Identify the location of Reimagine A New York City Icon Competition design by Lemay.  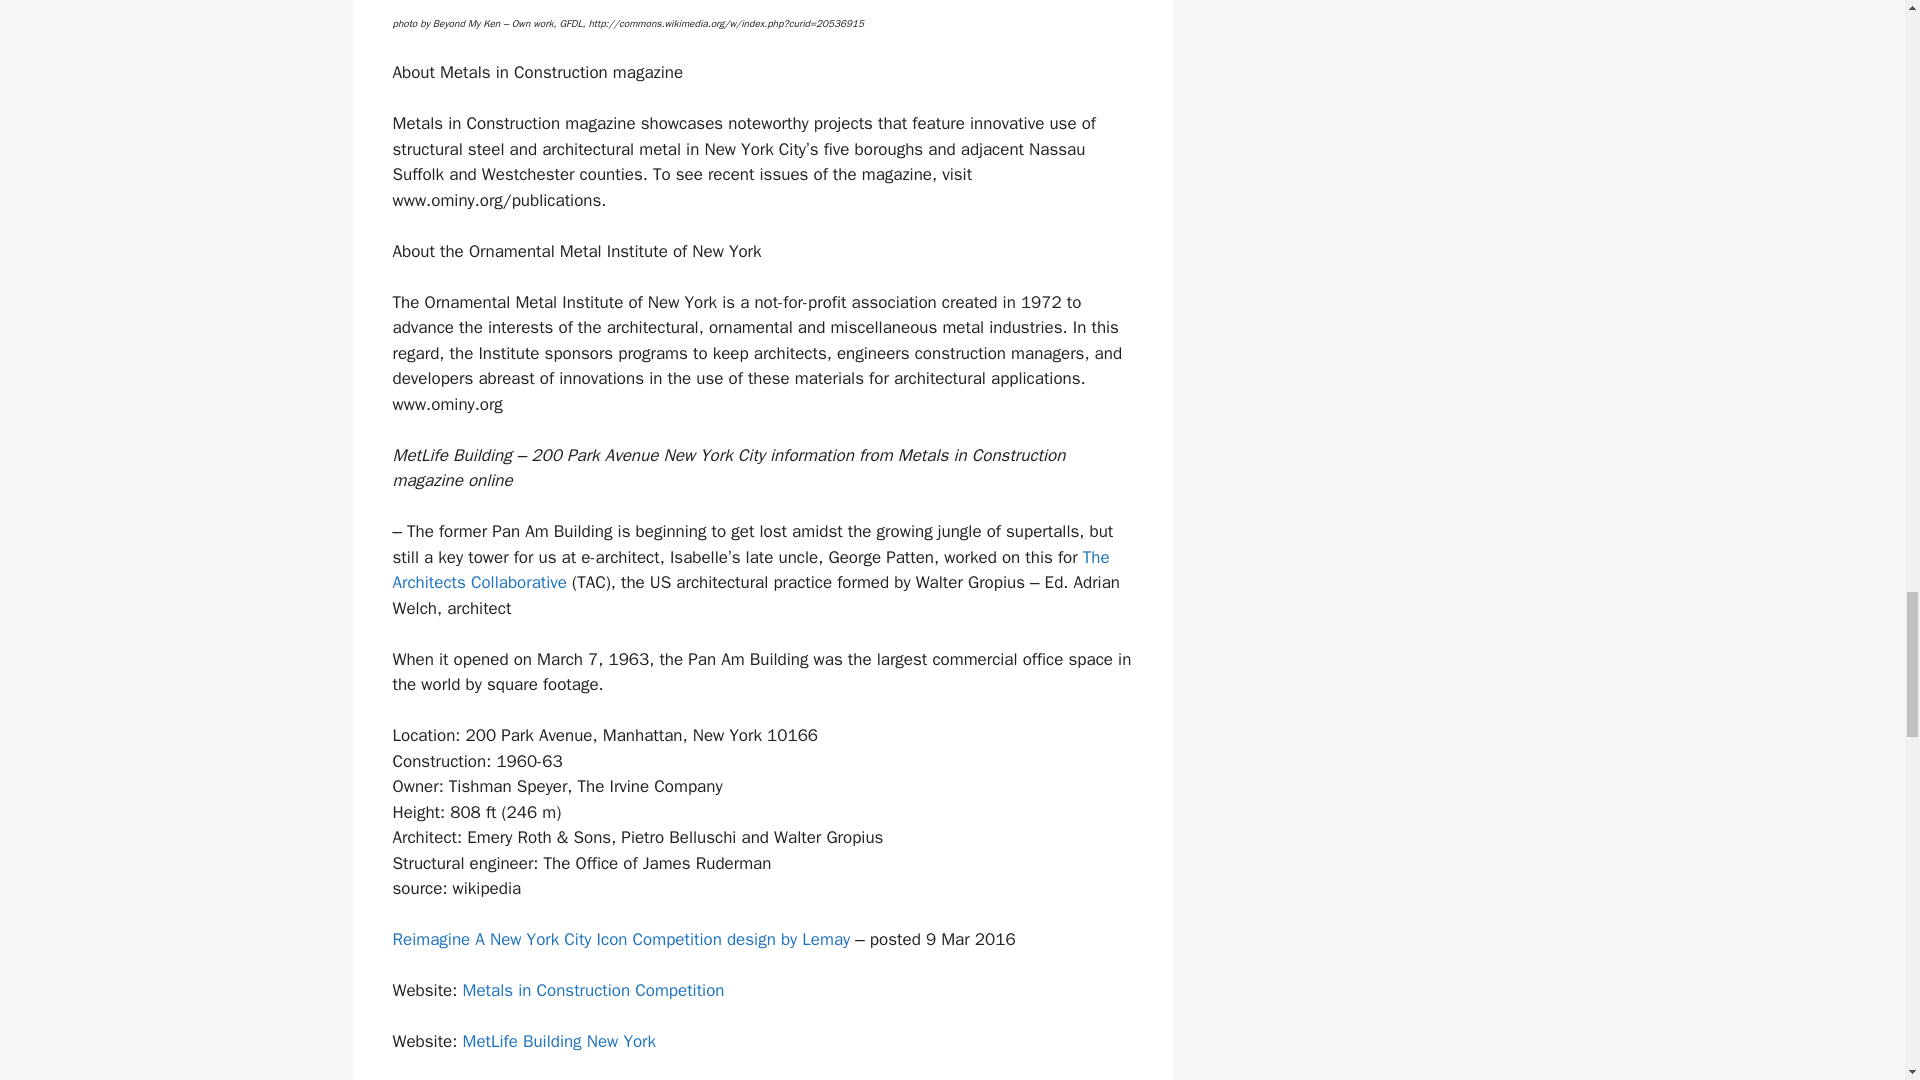
(620, 939).